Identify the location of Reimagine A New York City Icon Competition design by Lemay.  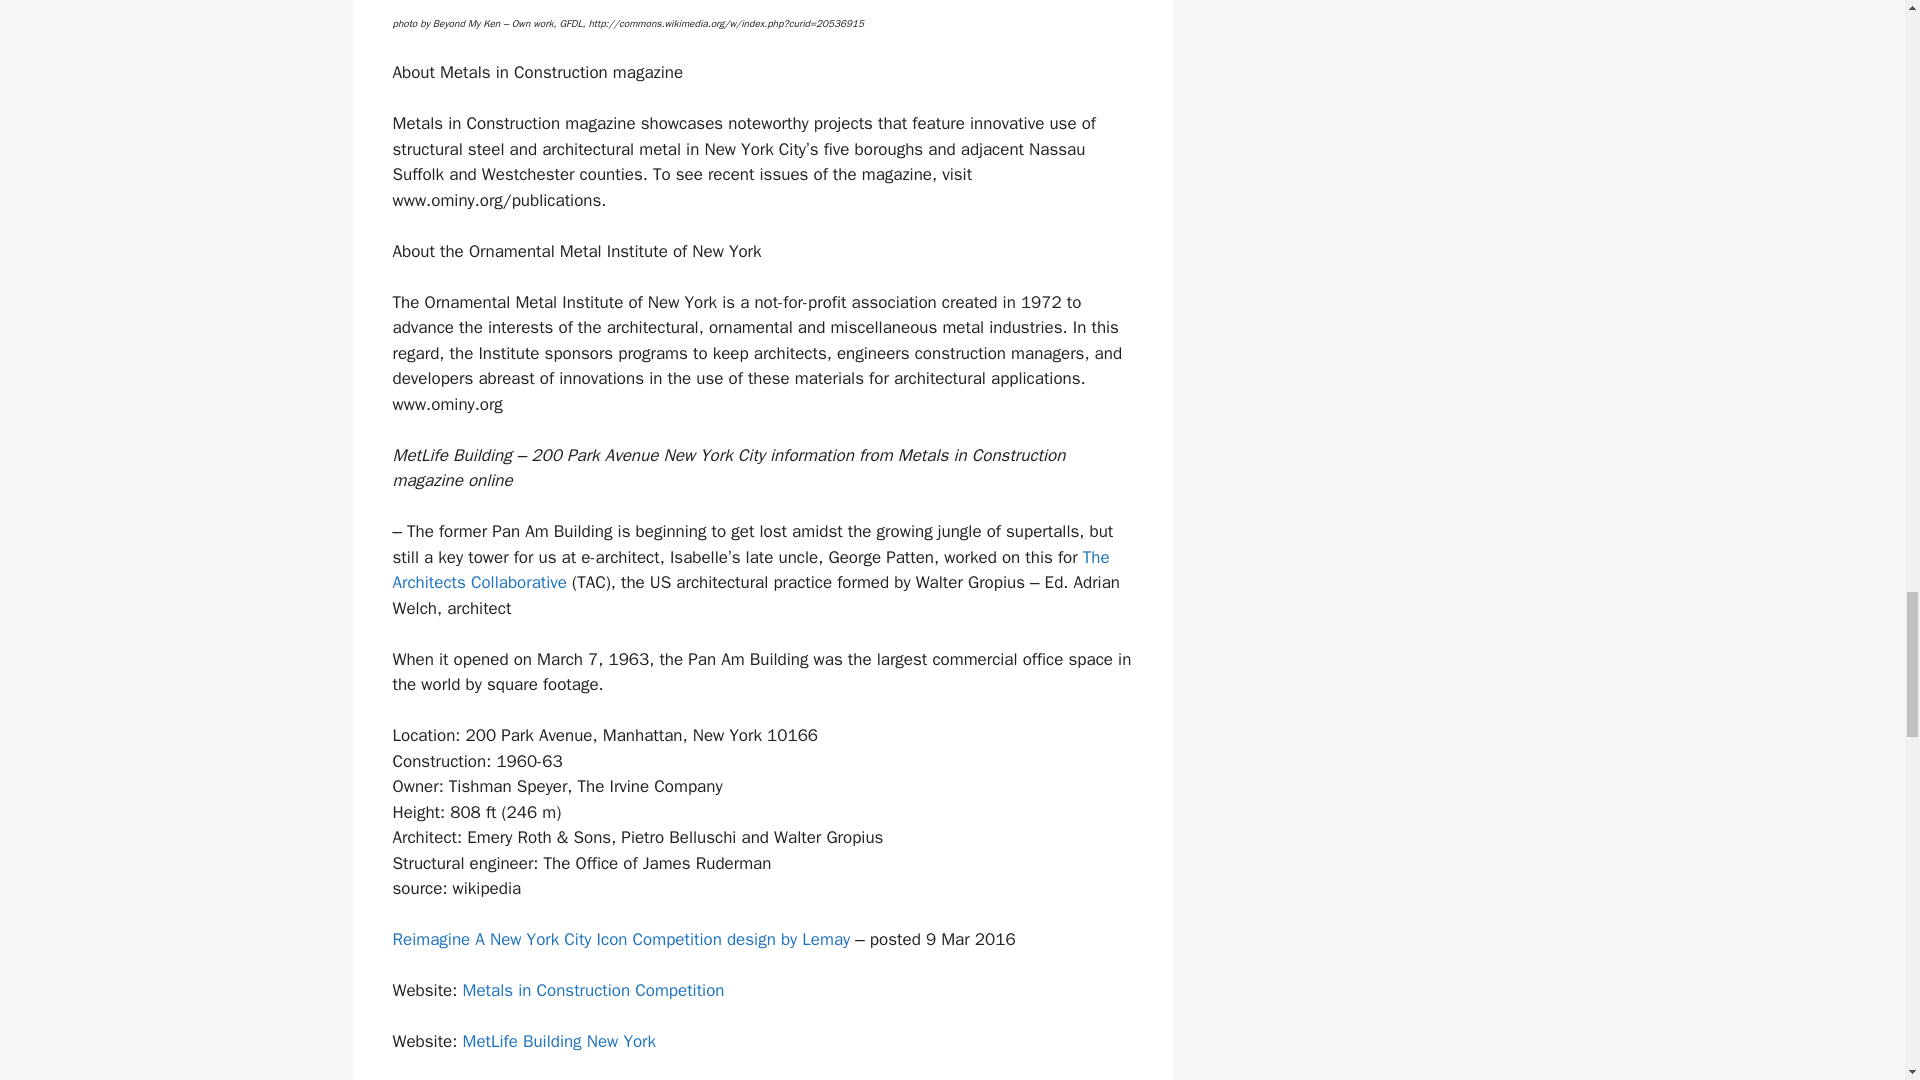
(620, 939).